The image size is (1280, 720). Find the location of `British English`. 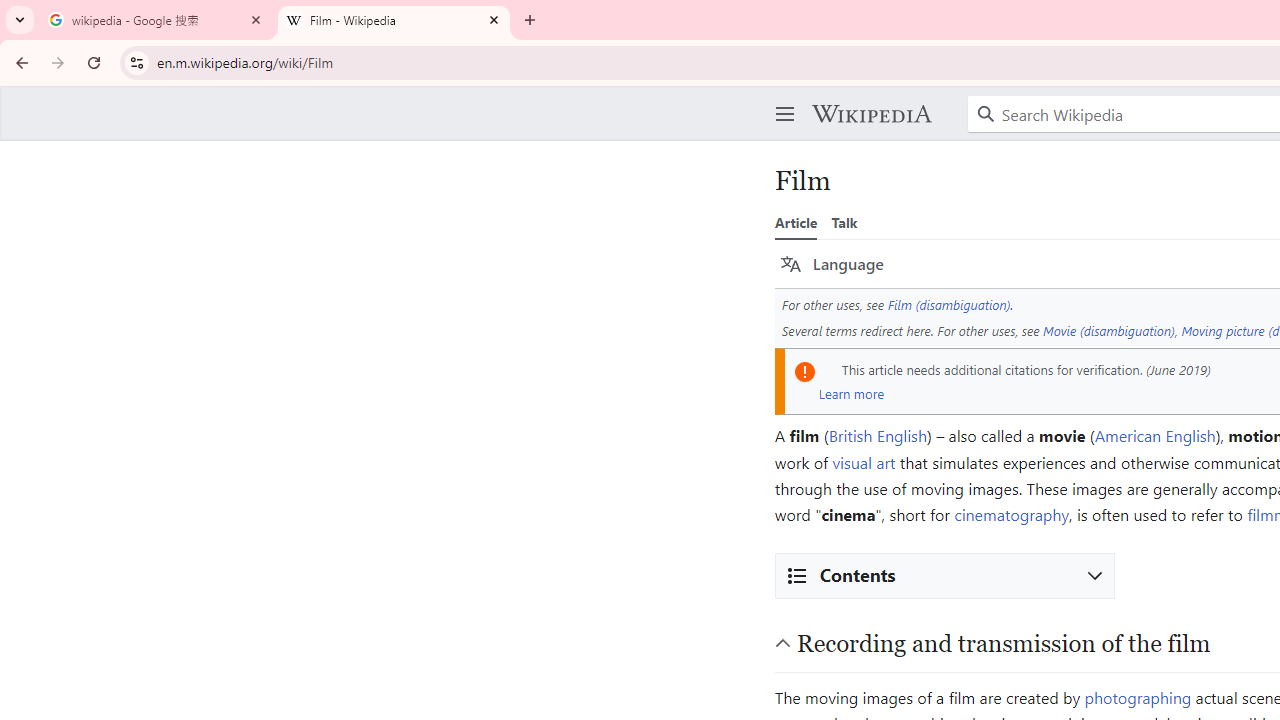

British English is located at coordinates (877, 436).